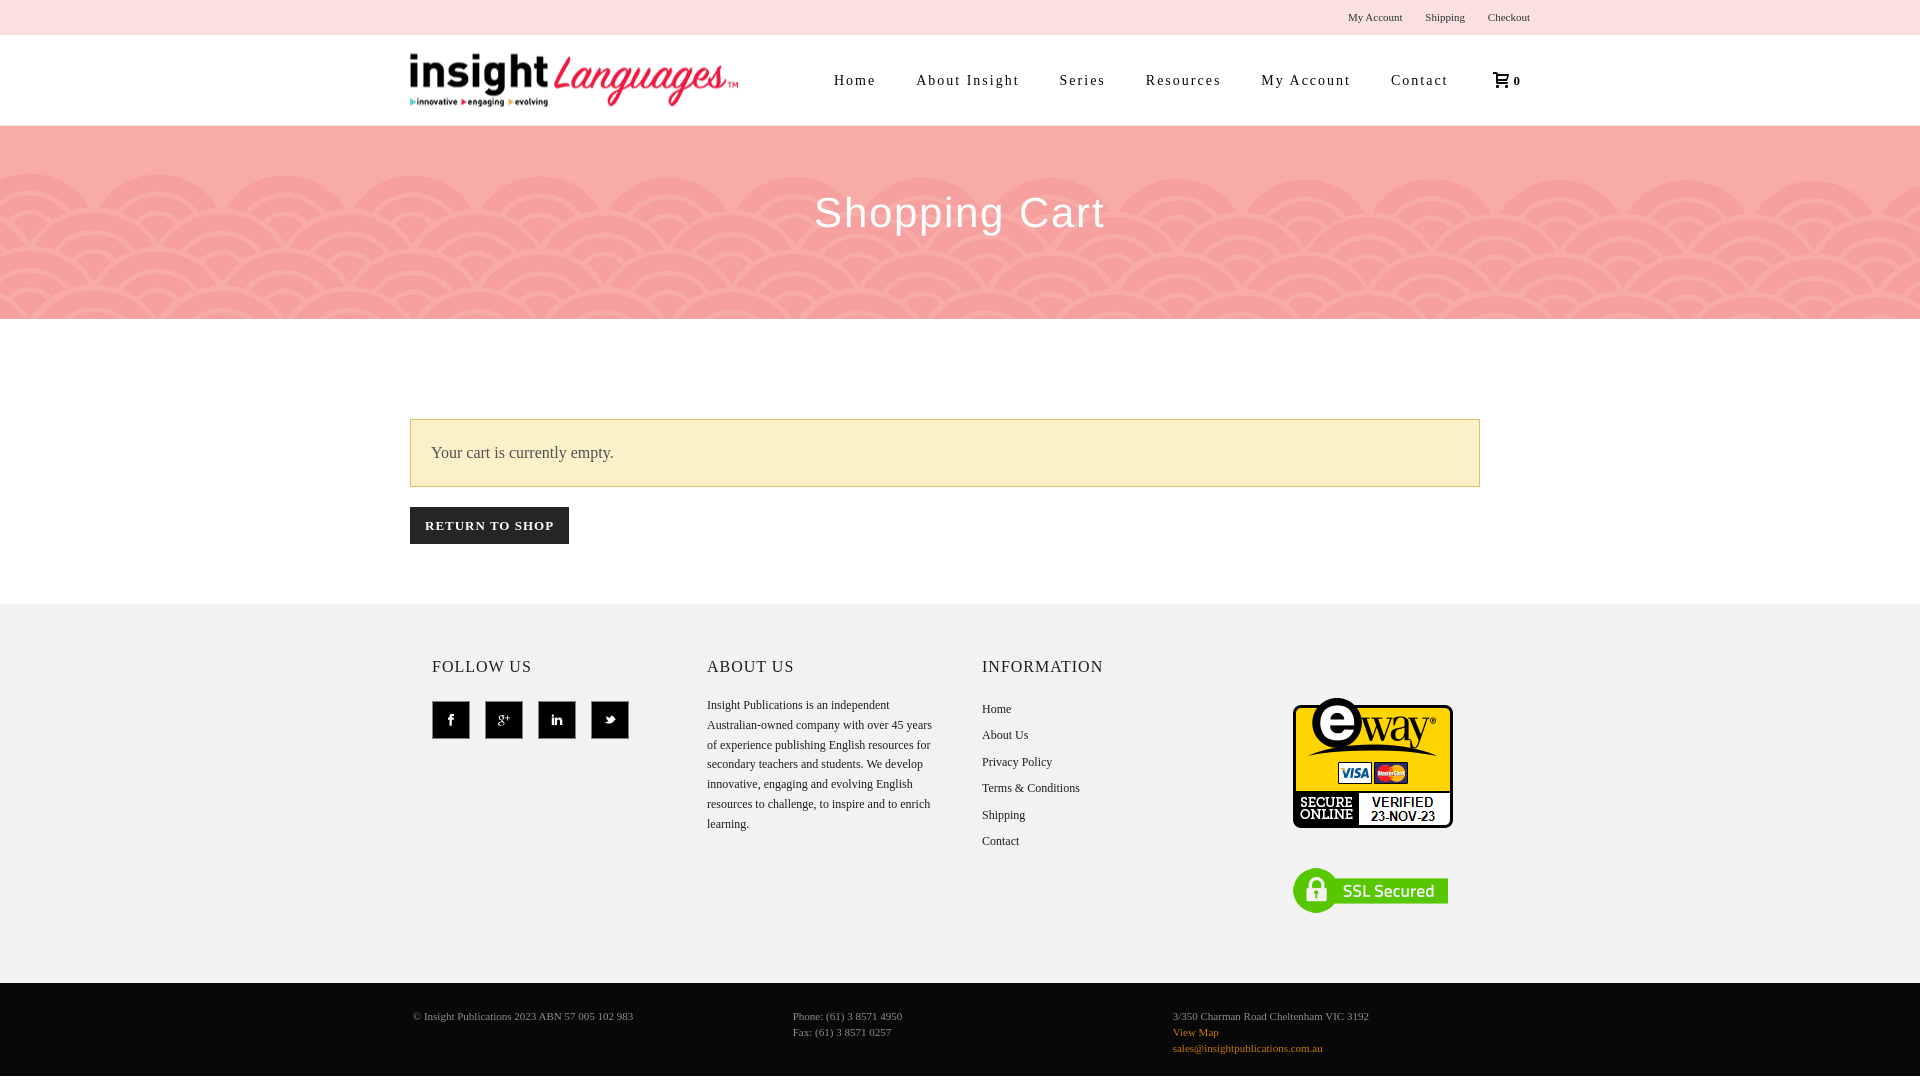  I want to click on eWAY Payment Gateway, so click(1372, 800).